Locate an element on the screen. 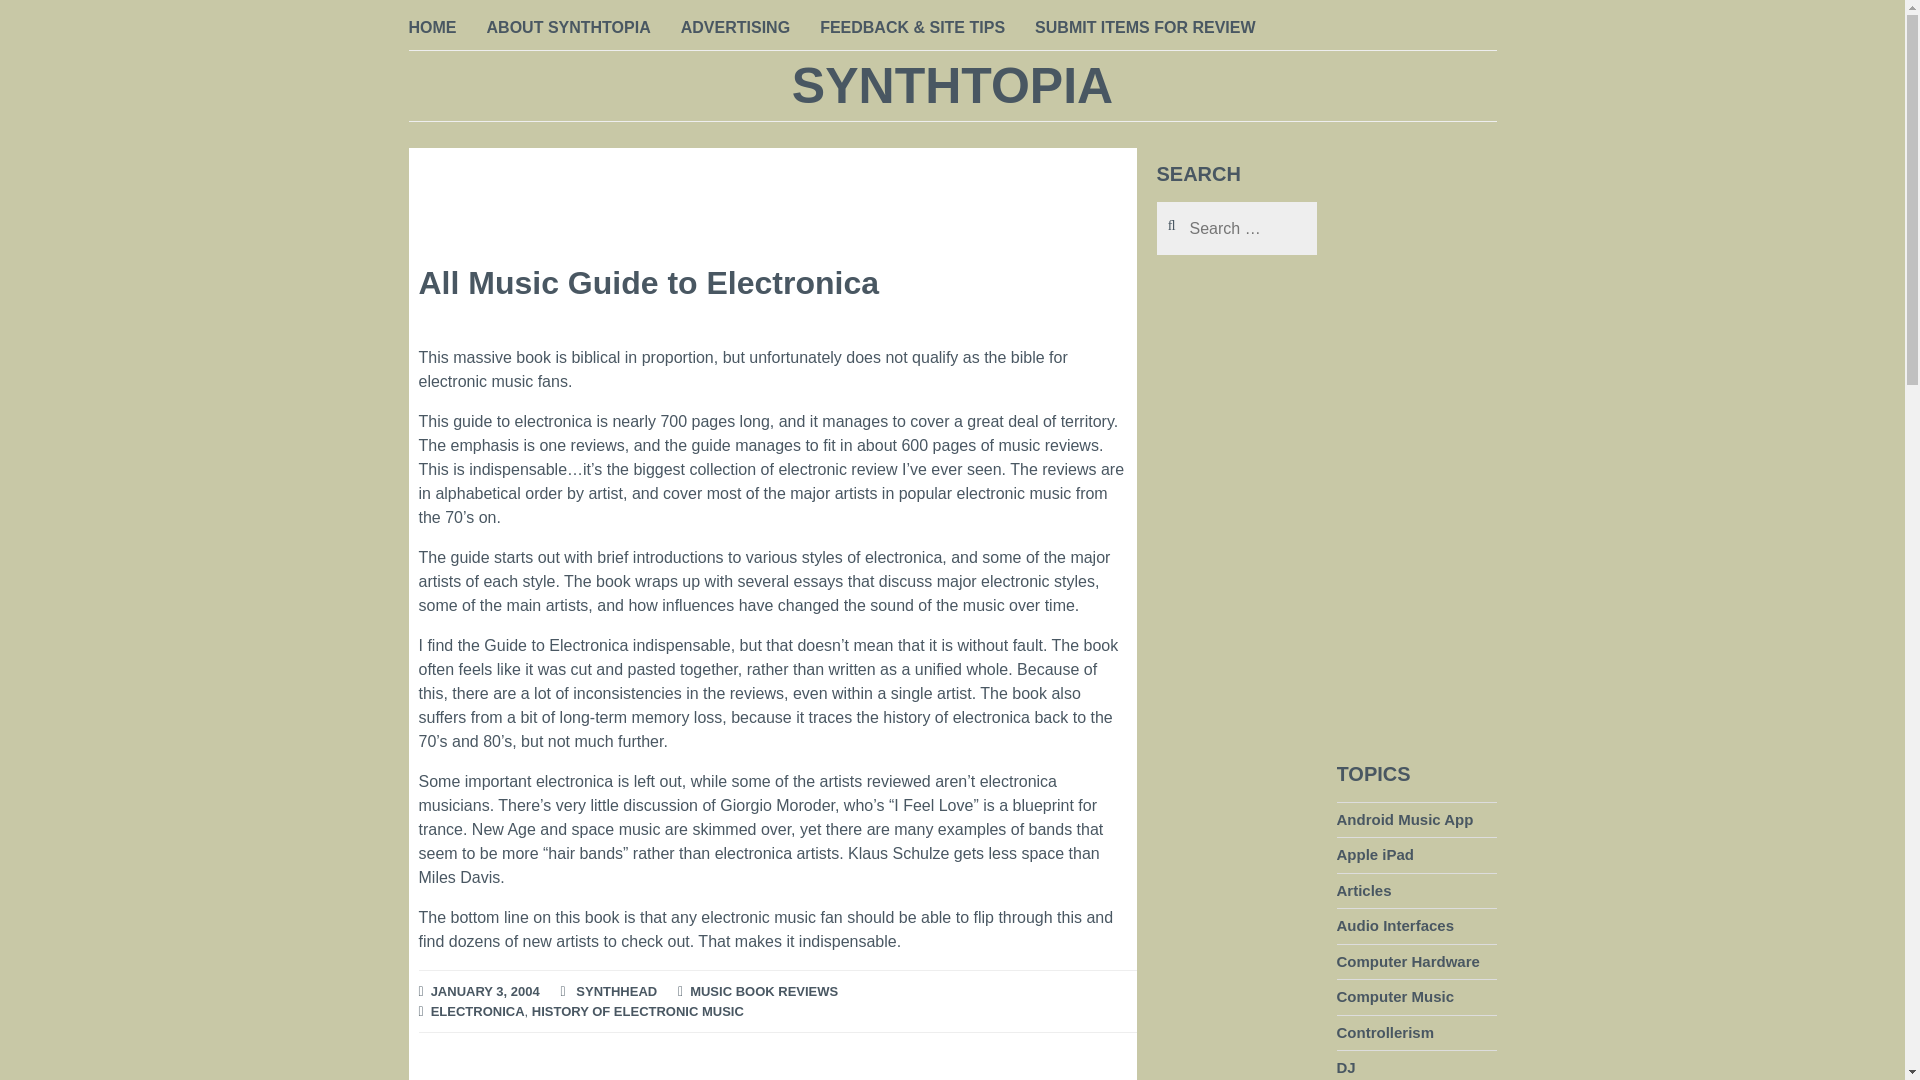 This screenshot has width=1920, height=1080. SYNTHTOPIA is located at coordinates (952, 86).